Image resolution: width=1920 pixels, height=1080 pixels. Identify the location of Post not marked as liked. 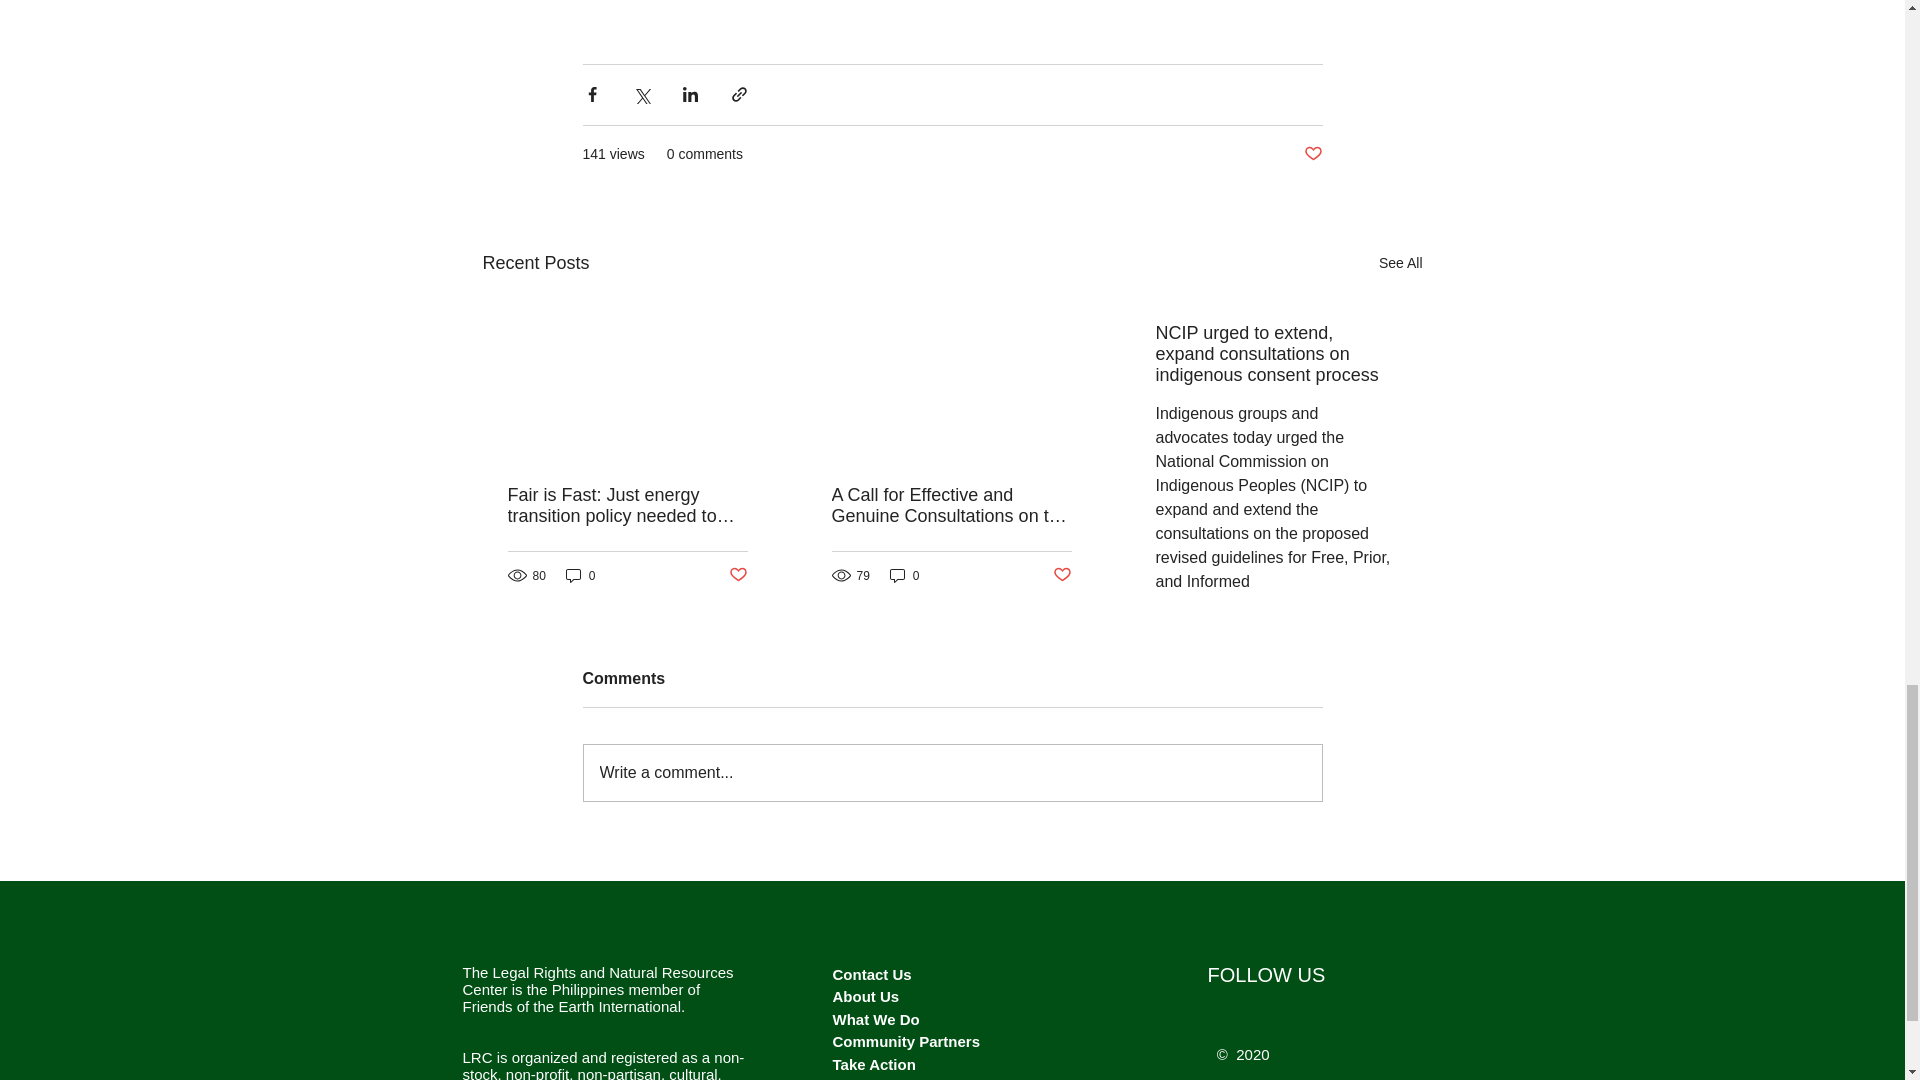
(736, 575).